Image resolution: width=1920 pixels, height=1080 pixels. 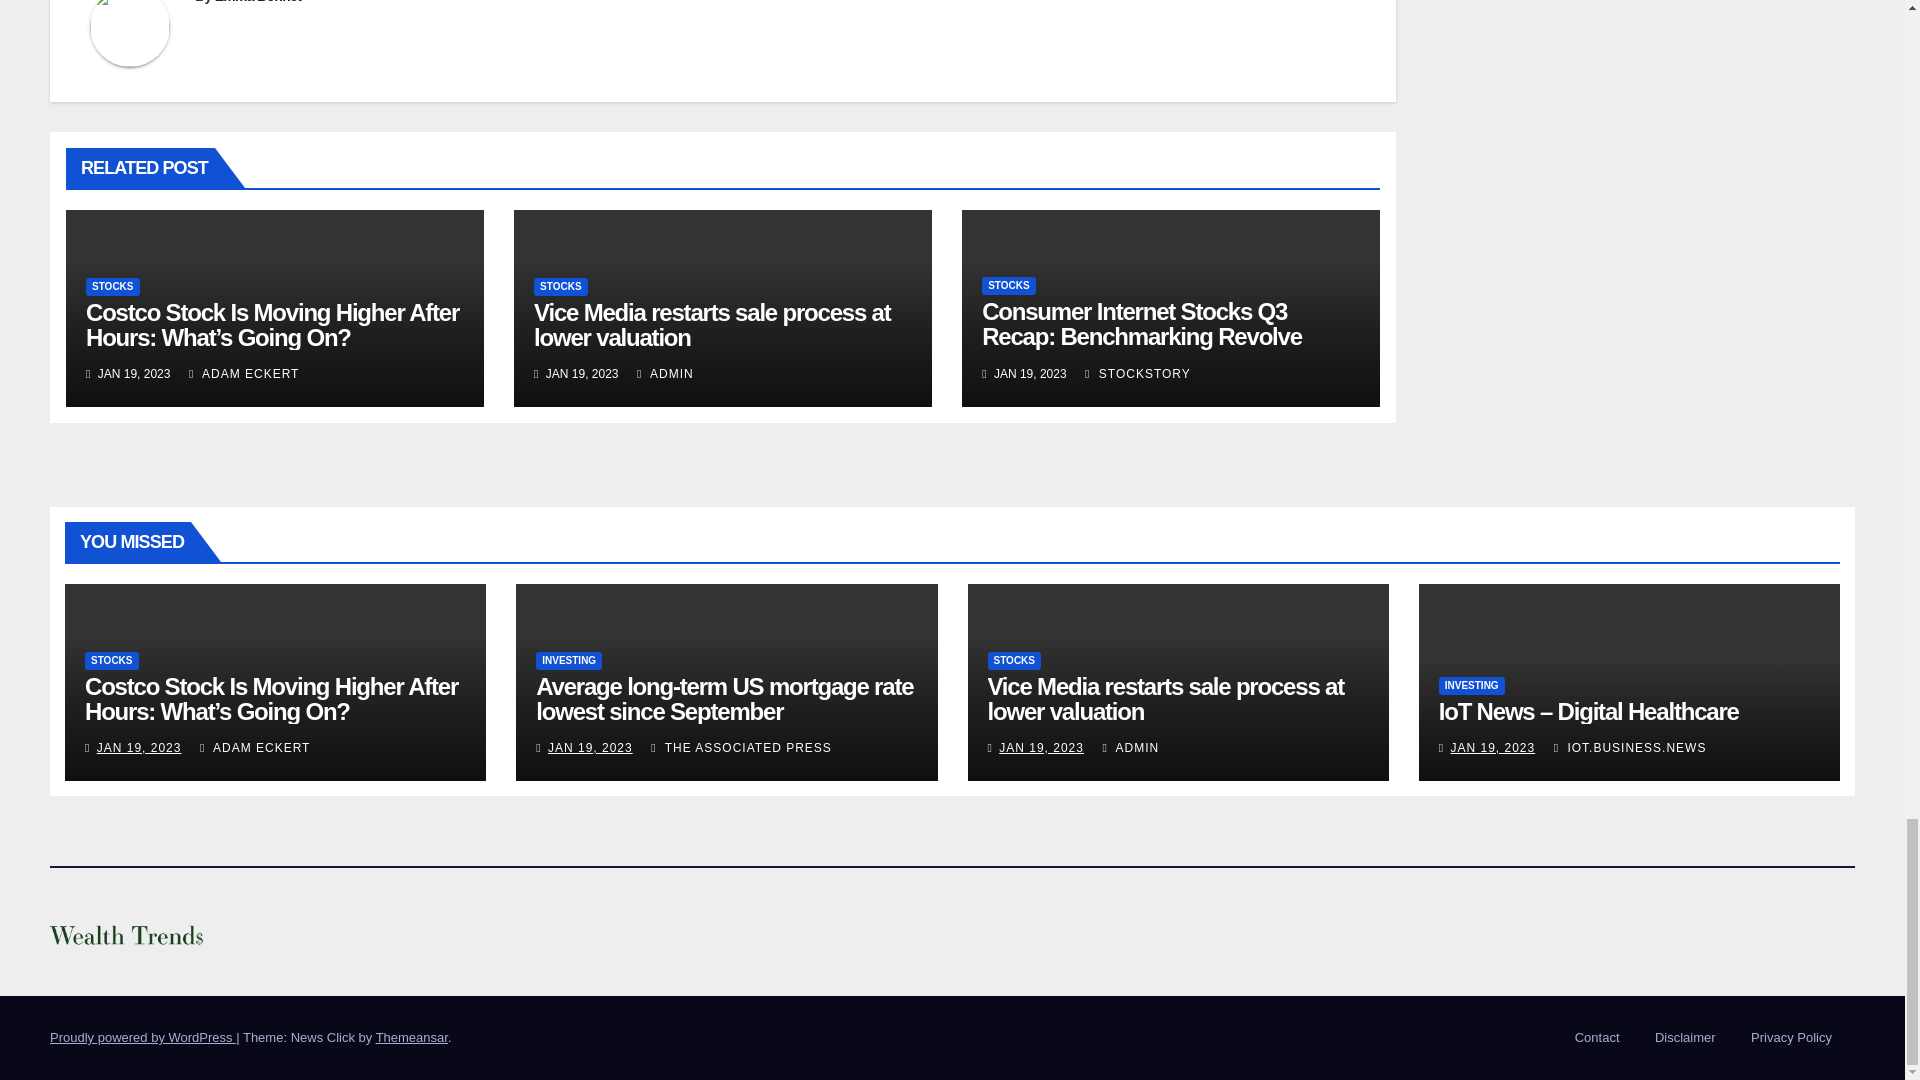 What do you see at coordinates (113, 286) in the screenshot?
I see `STOCKS` at bounding box center [113, 286].